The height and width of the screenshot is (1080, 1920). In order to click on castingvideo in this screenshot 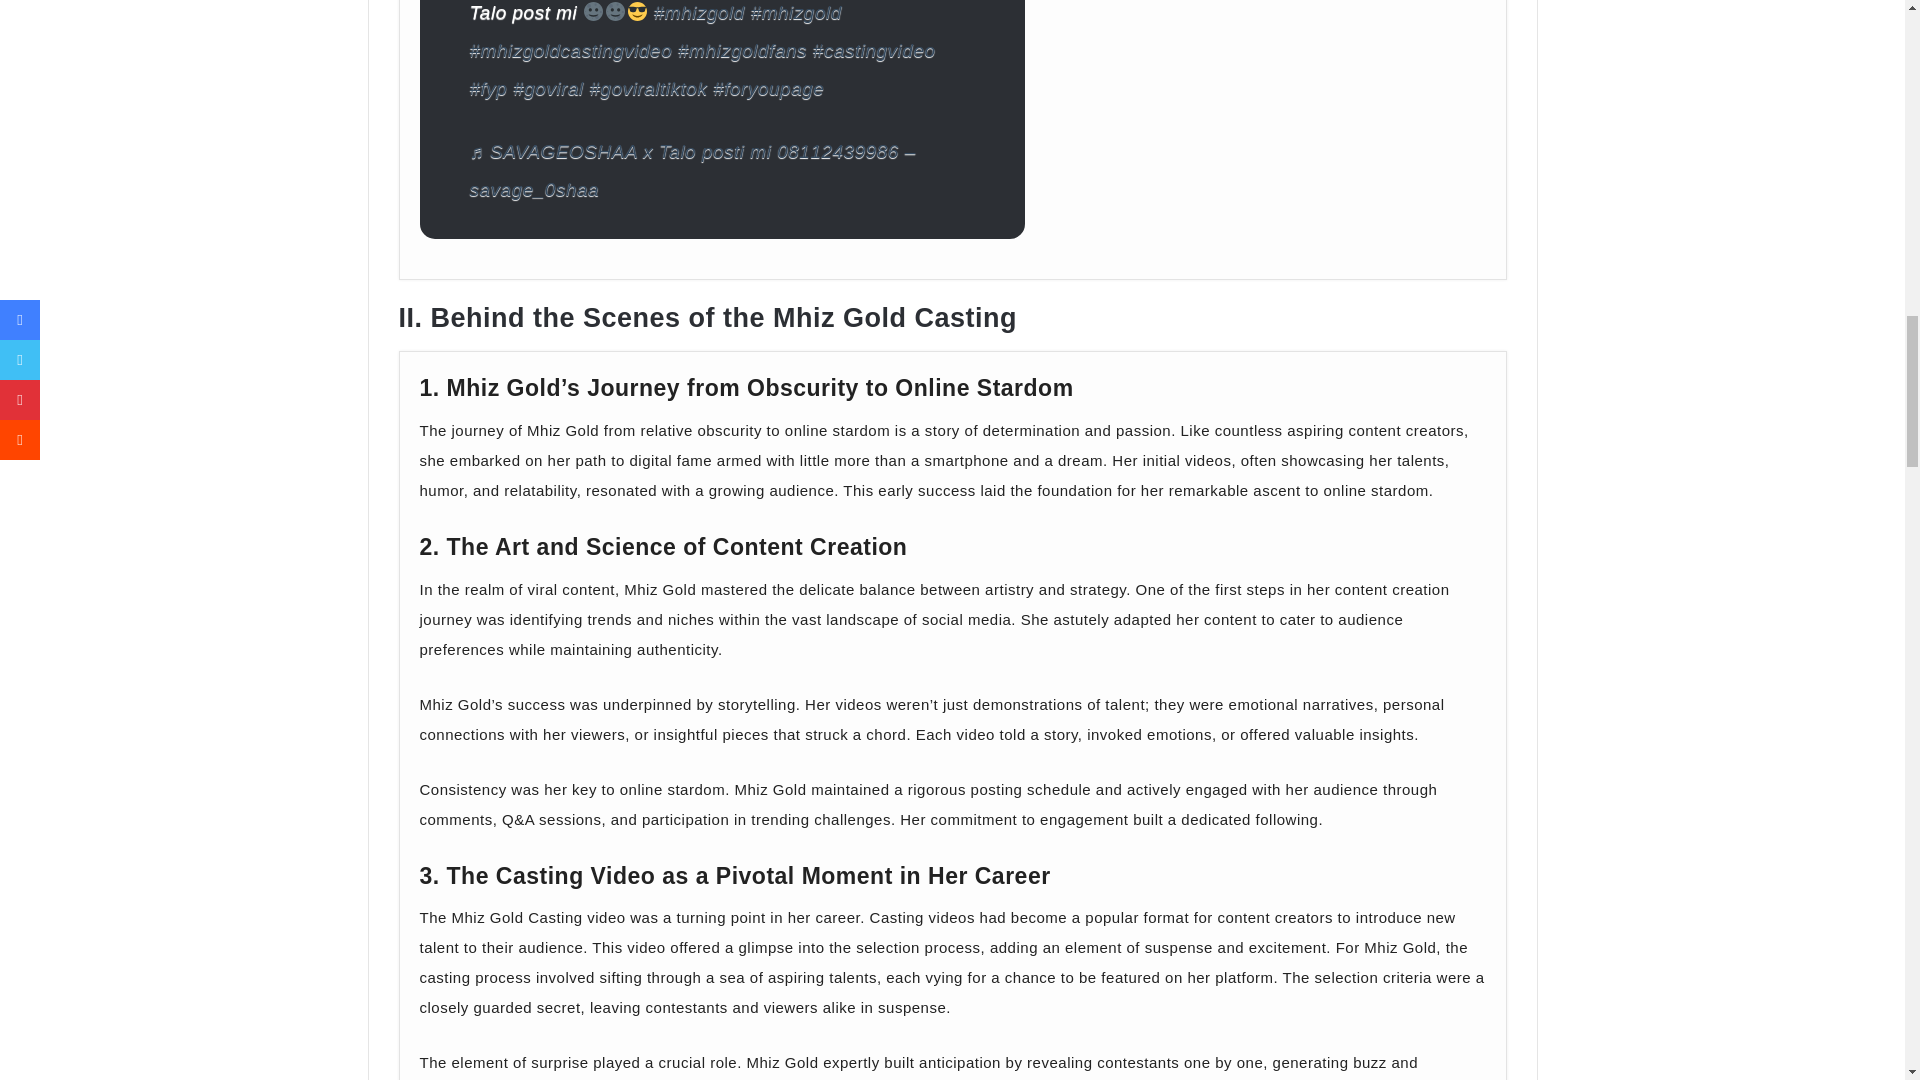, I will do `click(874, 50)`.